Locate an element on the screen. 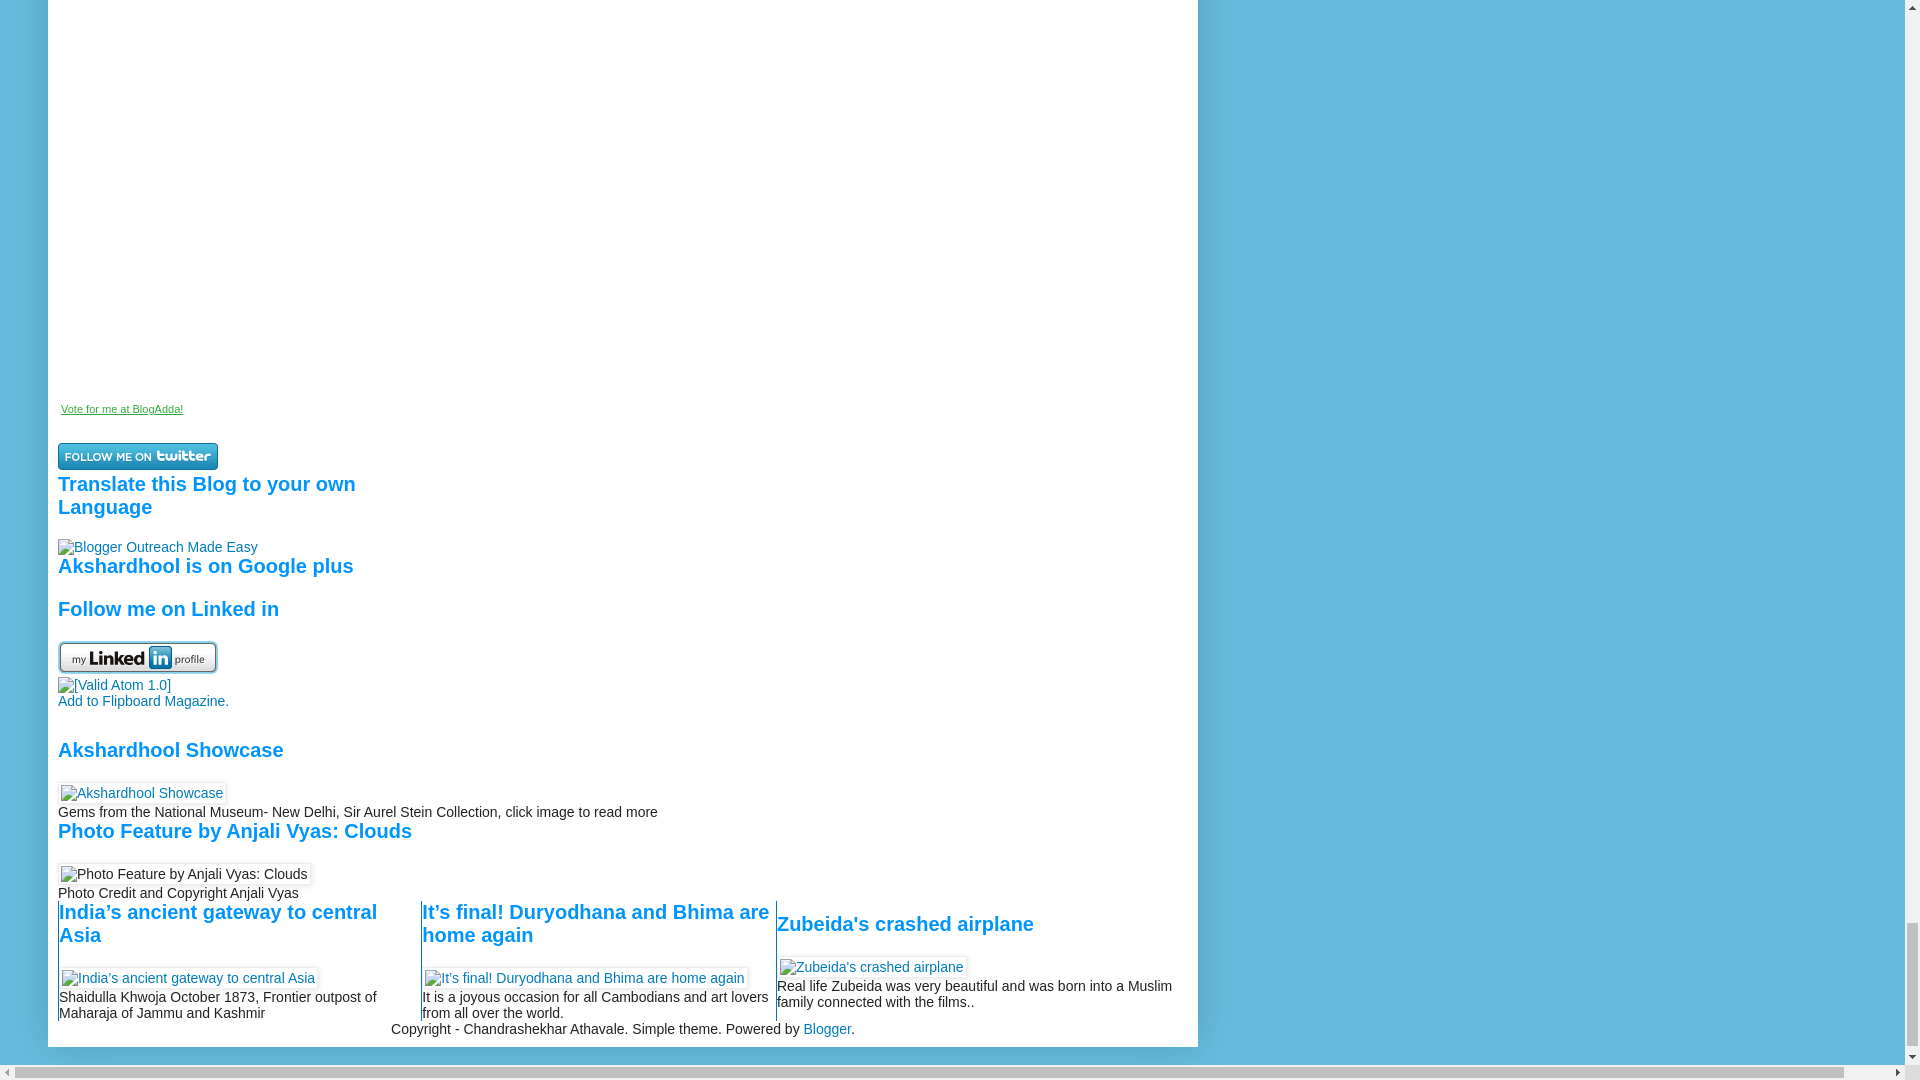  Blogger Outreach Made Easy is located at coordinates (157, 546).